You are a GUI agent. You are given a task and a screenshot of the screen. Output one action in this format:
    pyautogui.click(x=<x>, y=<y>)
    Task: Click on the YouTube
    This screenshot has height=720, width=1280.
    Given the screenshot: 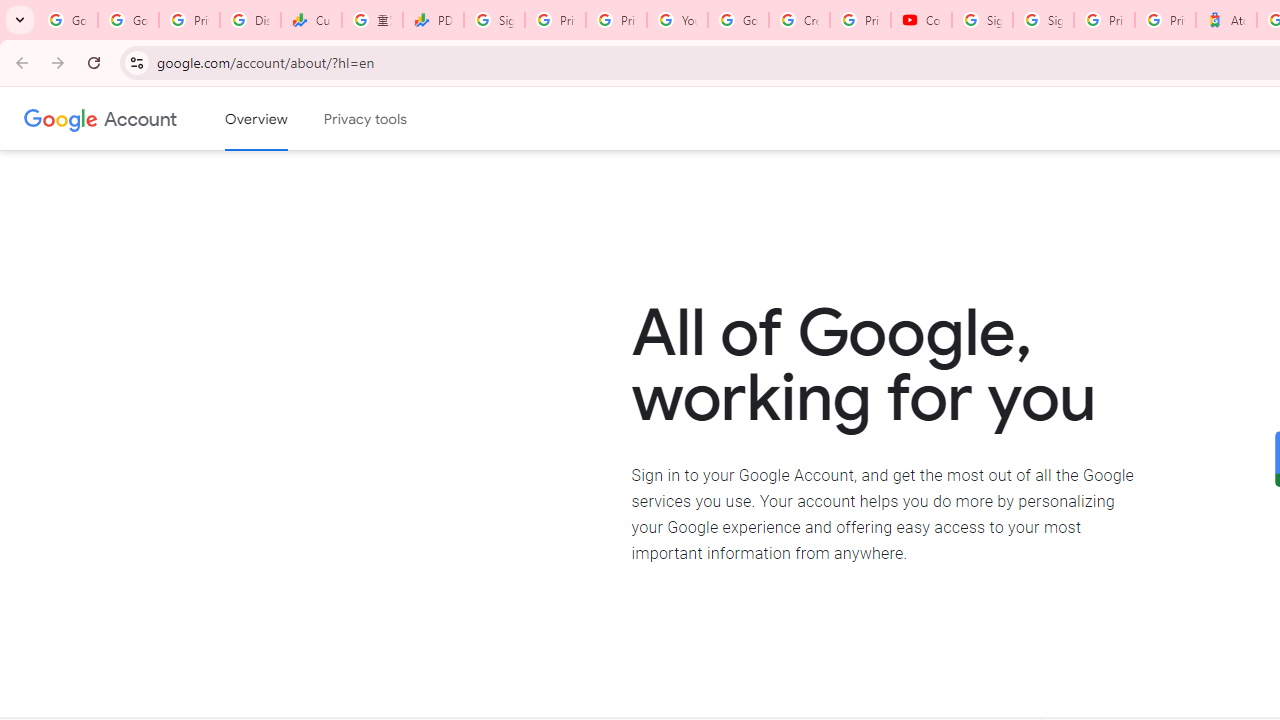 What is the action you would take?
    pyautogui.click(x=676, y=20)
    